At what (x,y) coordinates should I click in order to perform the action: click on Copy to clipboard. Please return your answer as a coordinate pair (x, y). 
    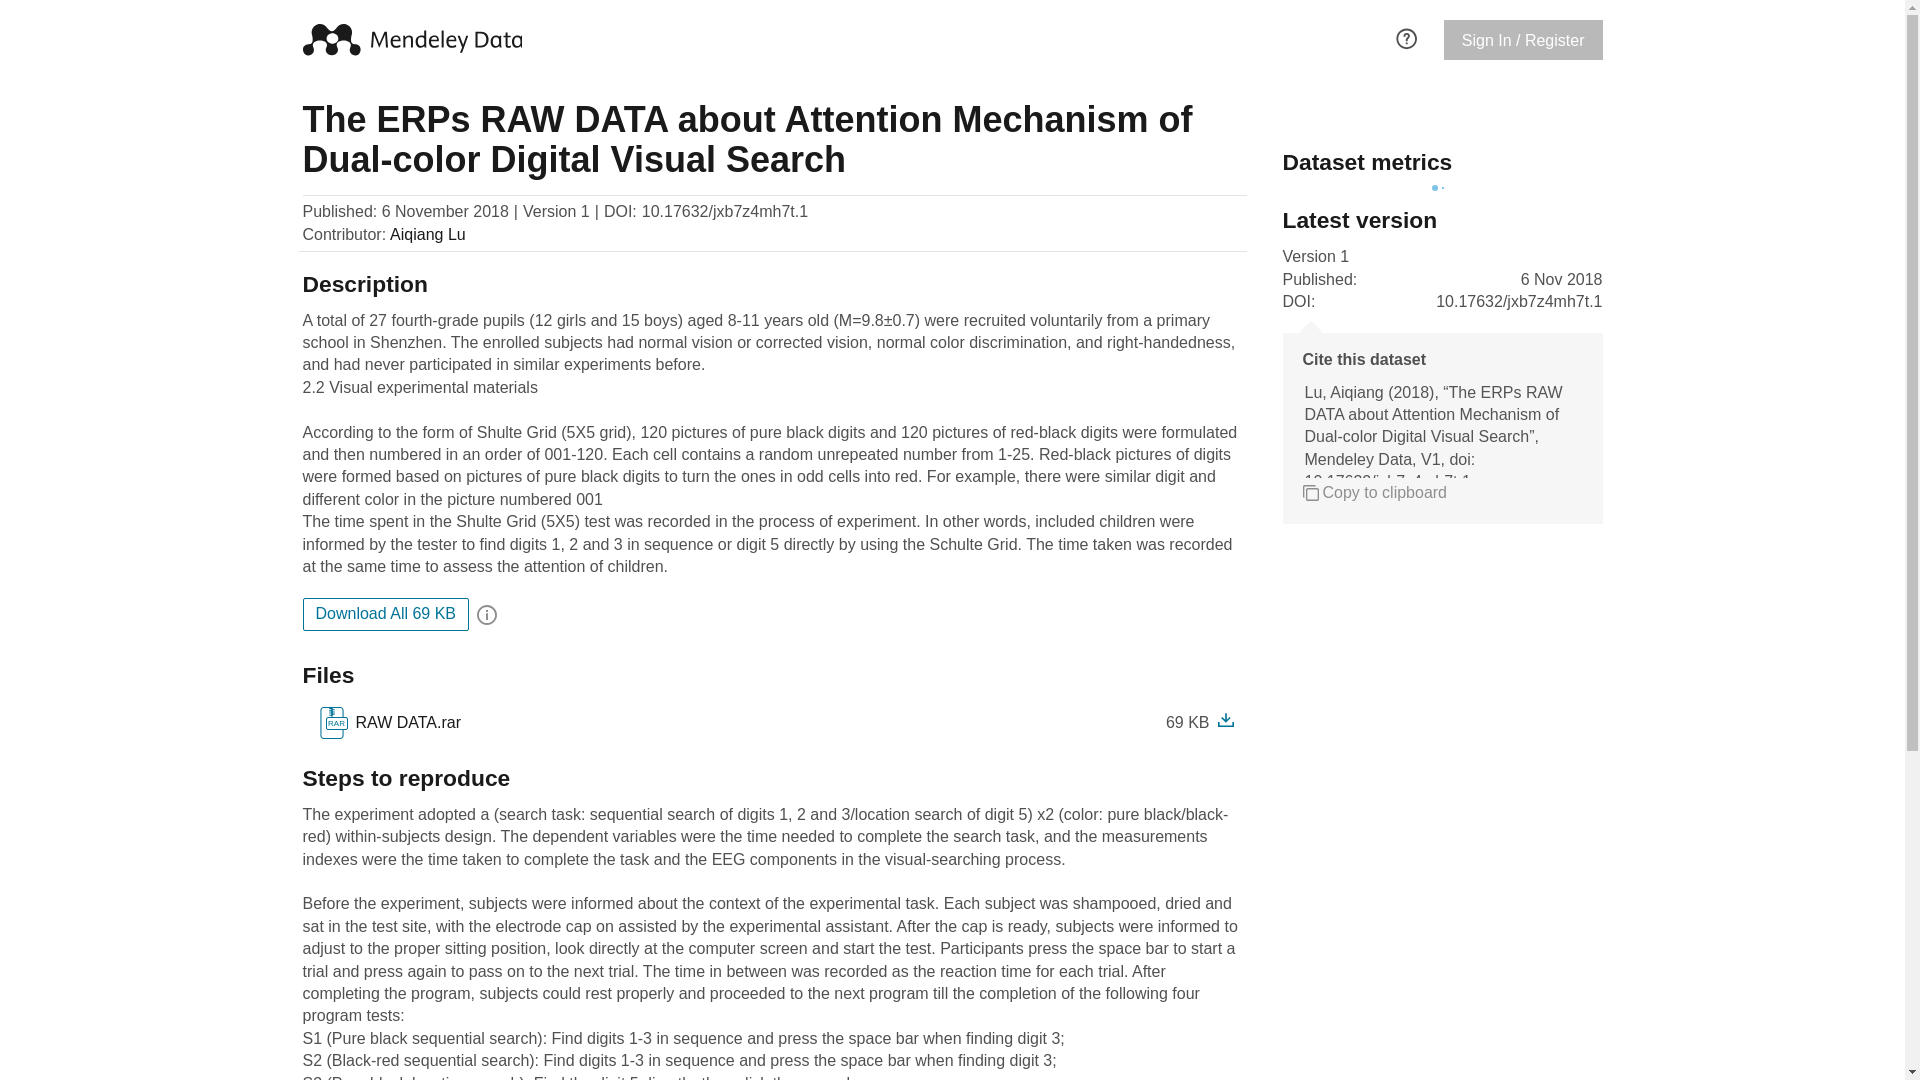
    Looking at the image, I should click on (388, 722).